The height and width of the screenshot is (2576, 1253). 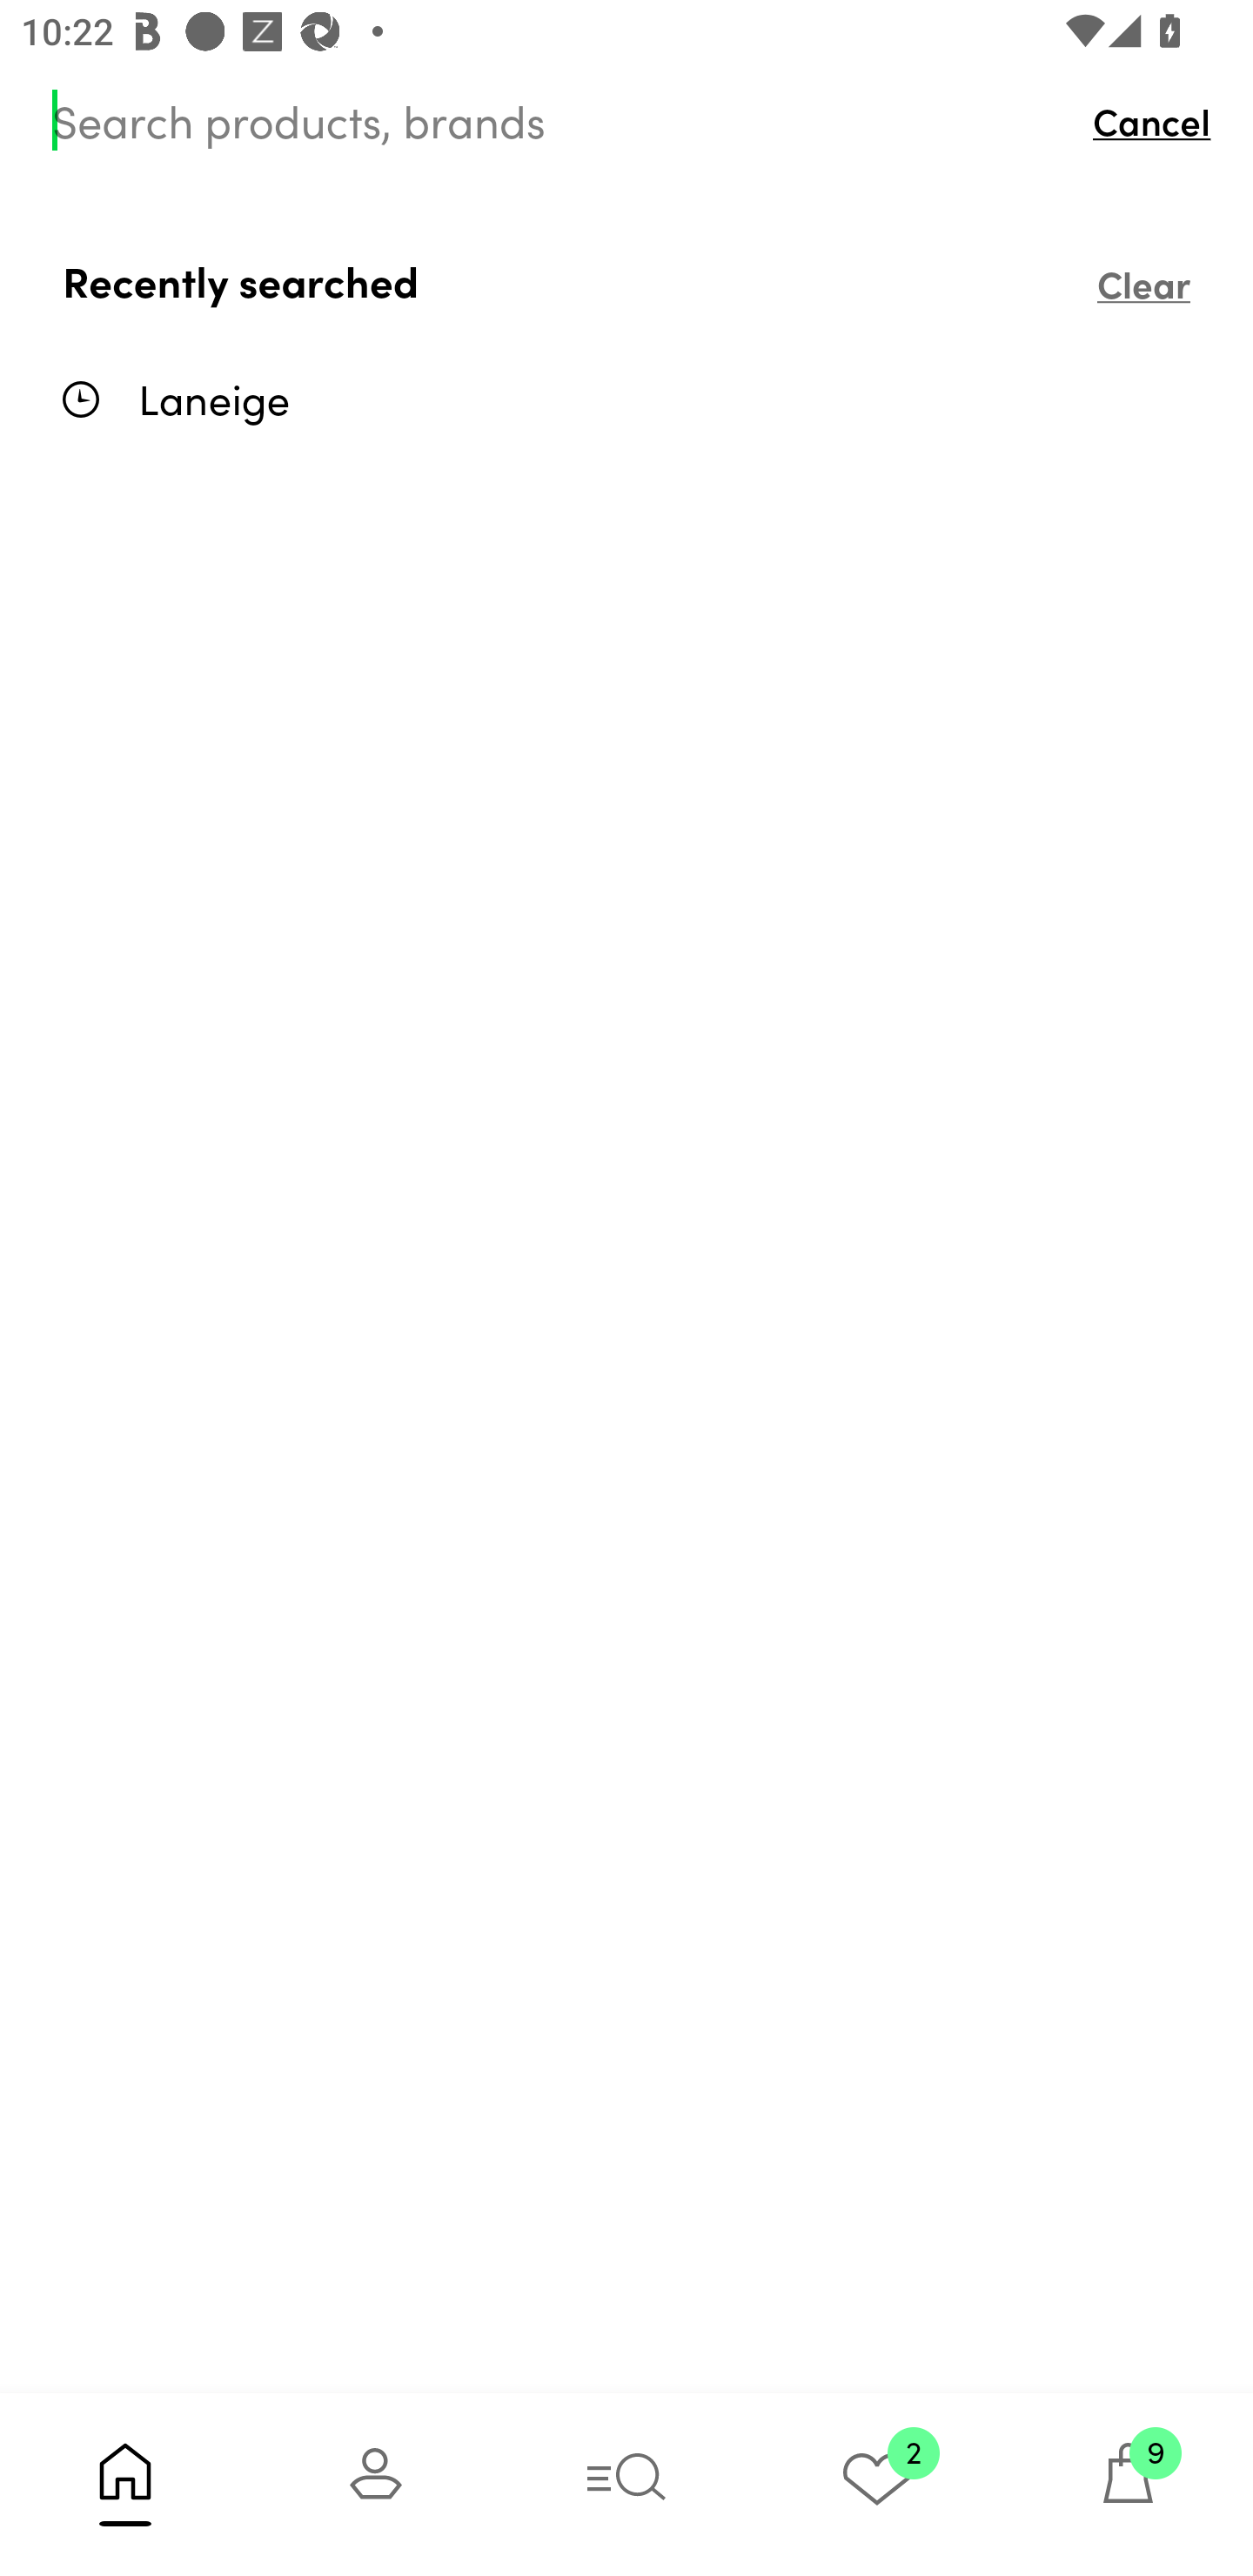 What do you see at coordinates (877, 2484) in the screenshot?
I see `2` at bounding box center [877, 2484].